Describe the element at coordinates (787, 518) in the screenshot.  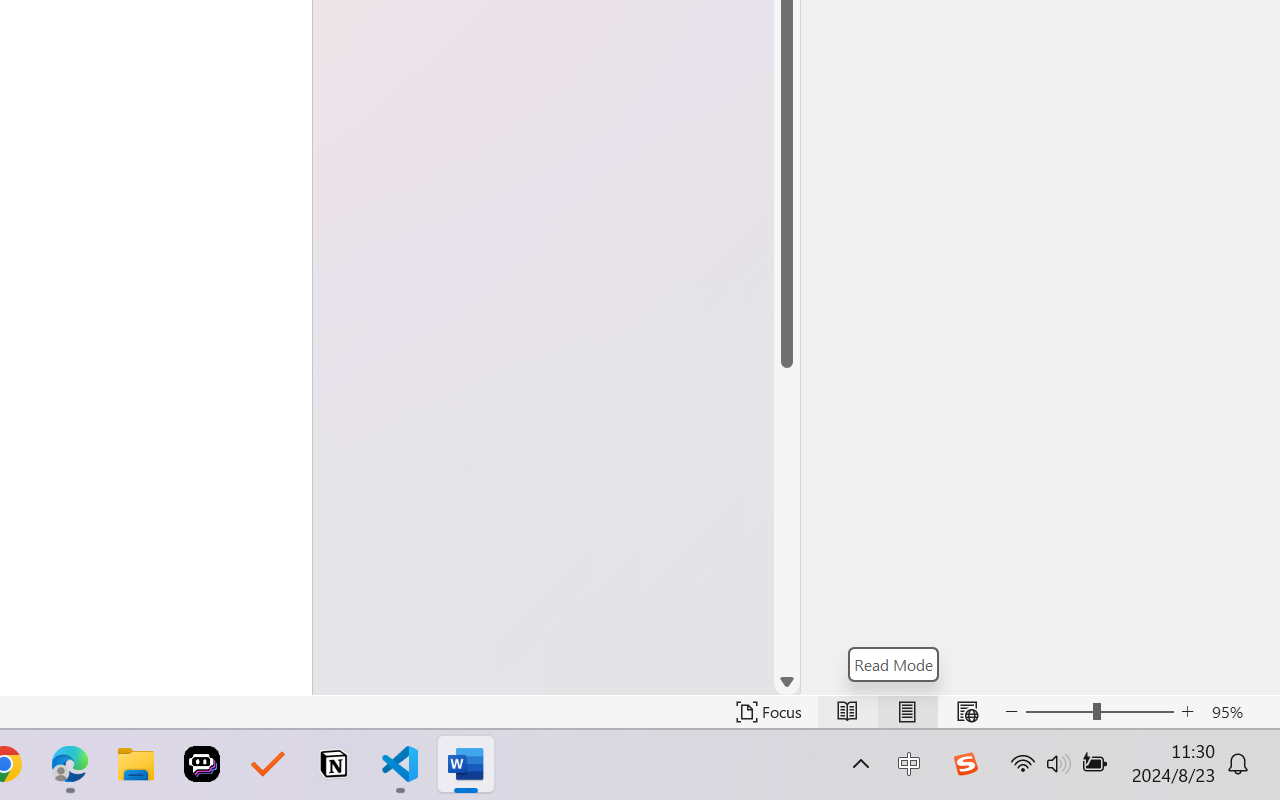
I see `Page down` at that location.